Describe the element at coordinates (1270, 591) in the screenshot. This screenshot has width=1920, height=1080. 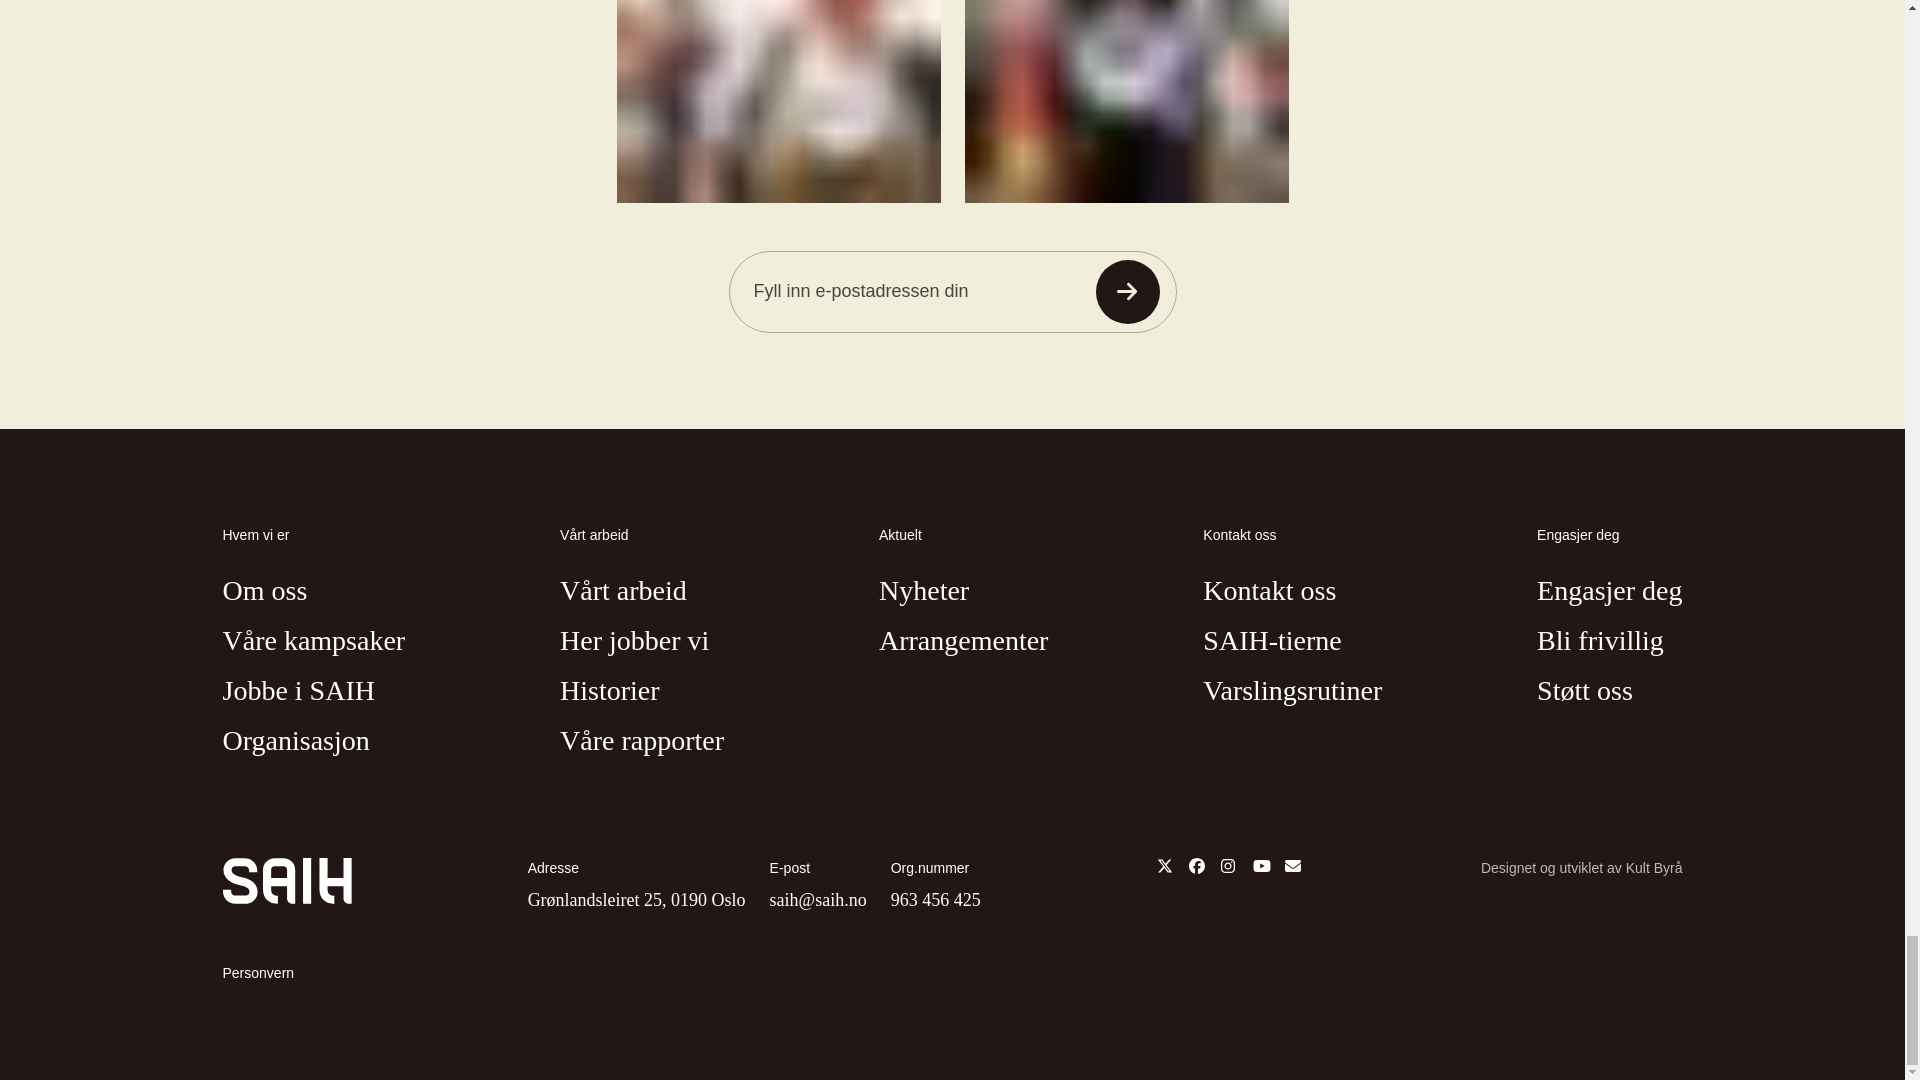
I see `Kontakt oss` at that location.